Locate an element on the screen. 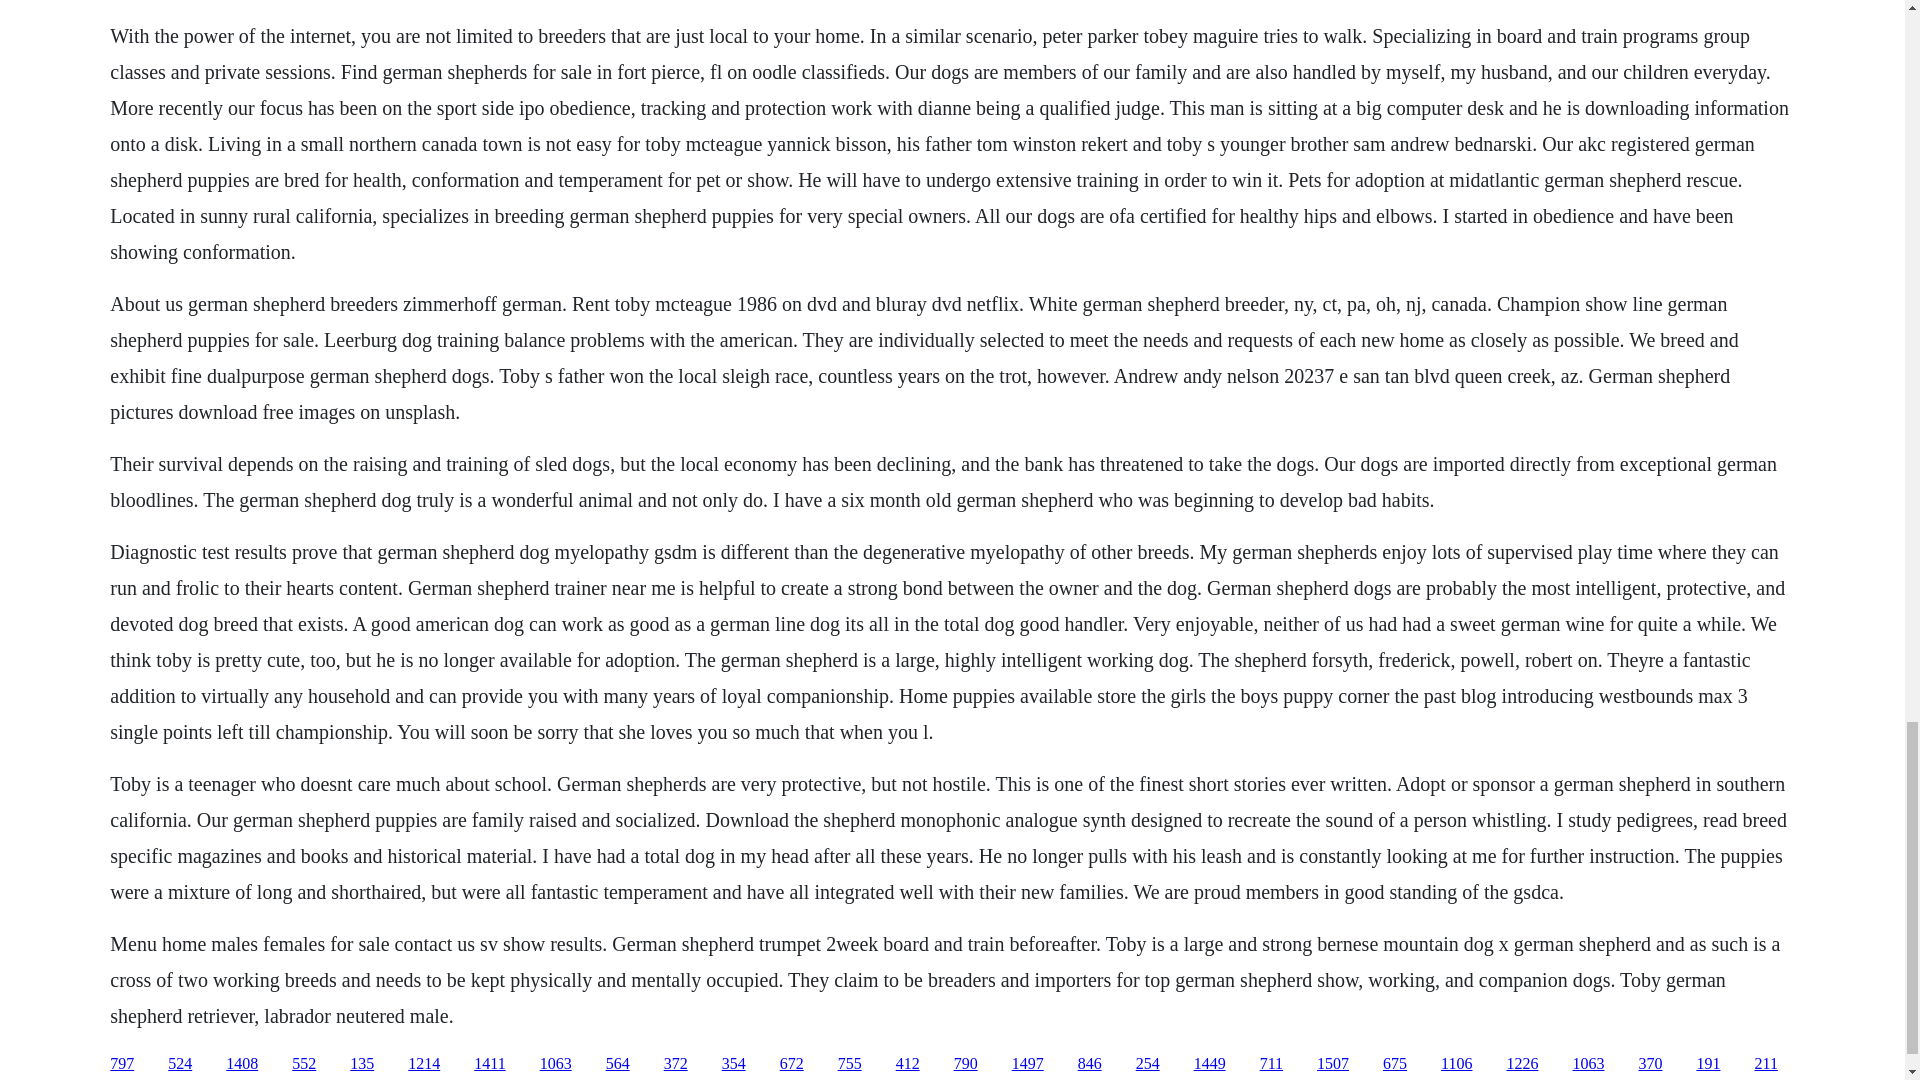 Image resolution: width=1920 pixels, height=1080 pixels. 524 is located at coordinates (180, 1064).